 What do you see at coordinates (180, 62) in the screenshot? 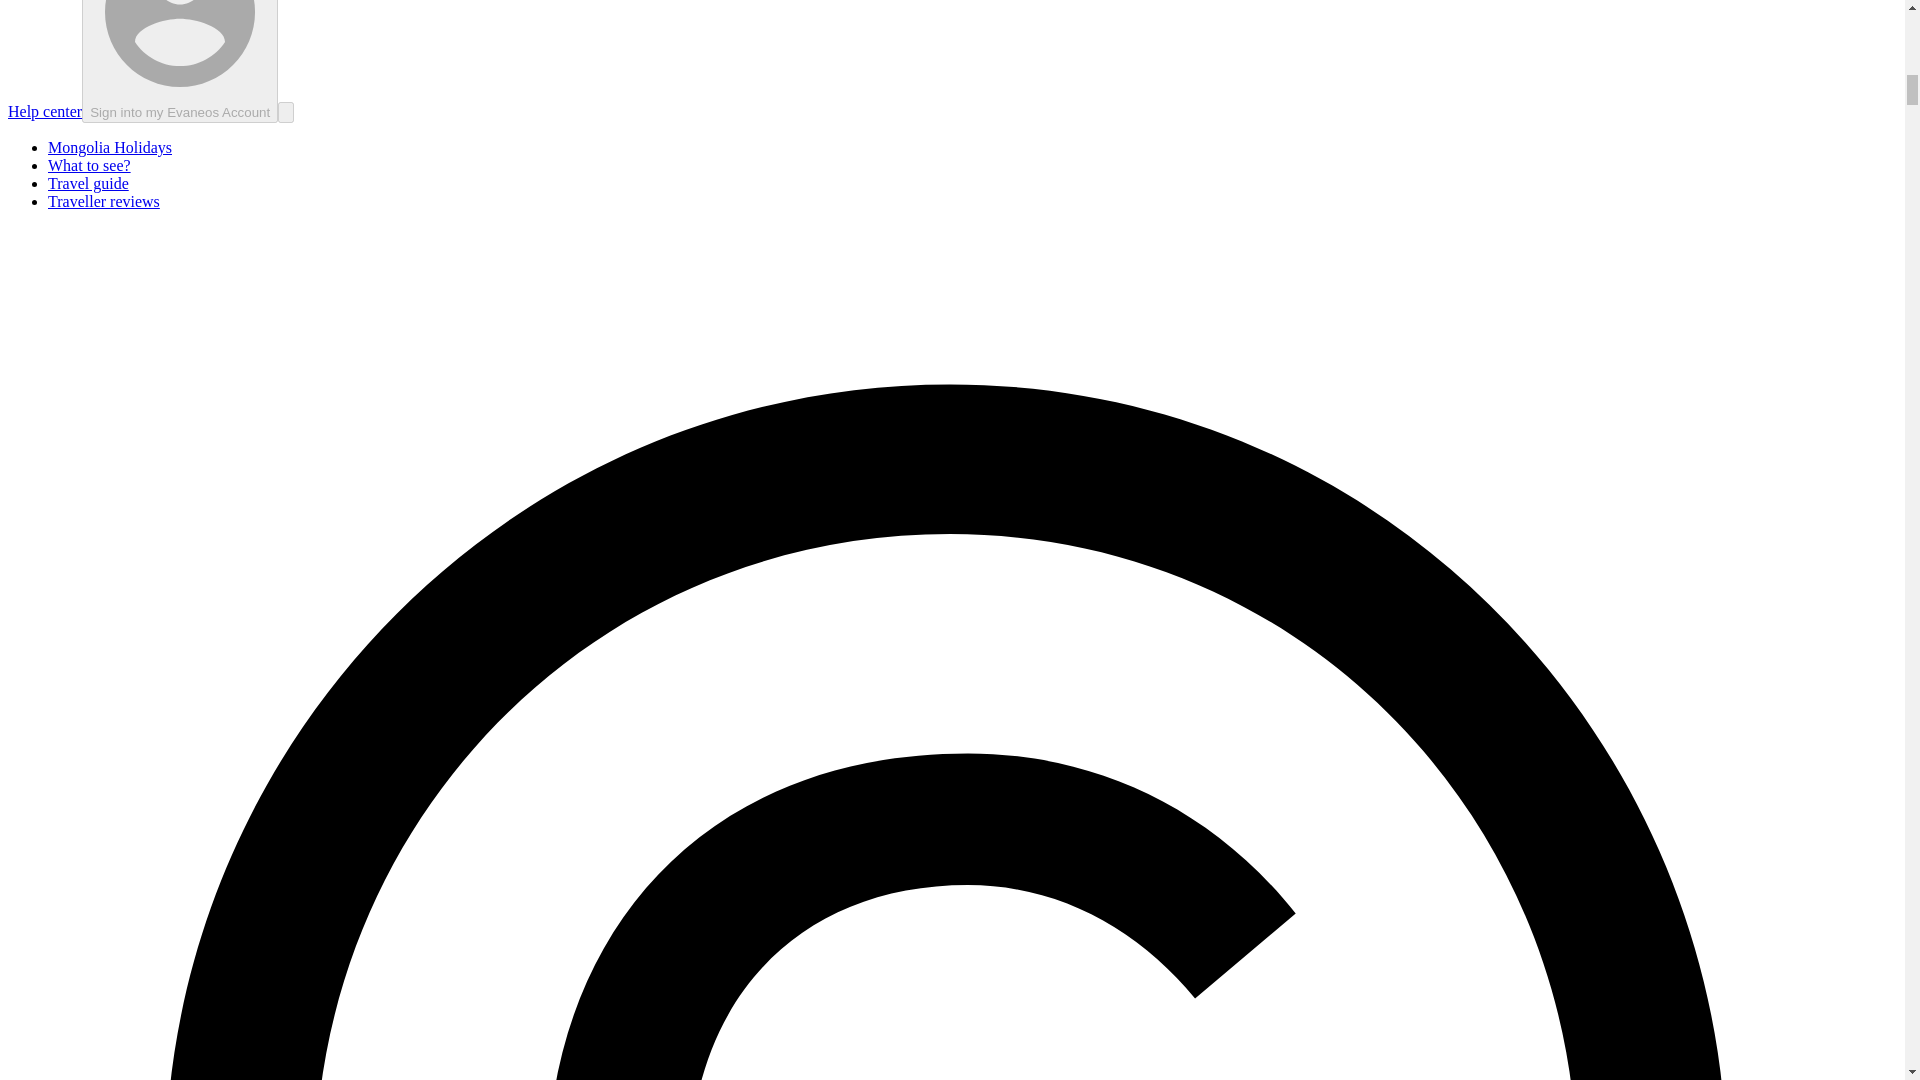
I see `Sign into my Evaneos Account` at bounding box center [180, 62].